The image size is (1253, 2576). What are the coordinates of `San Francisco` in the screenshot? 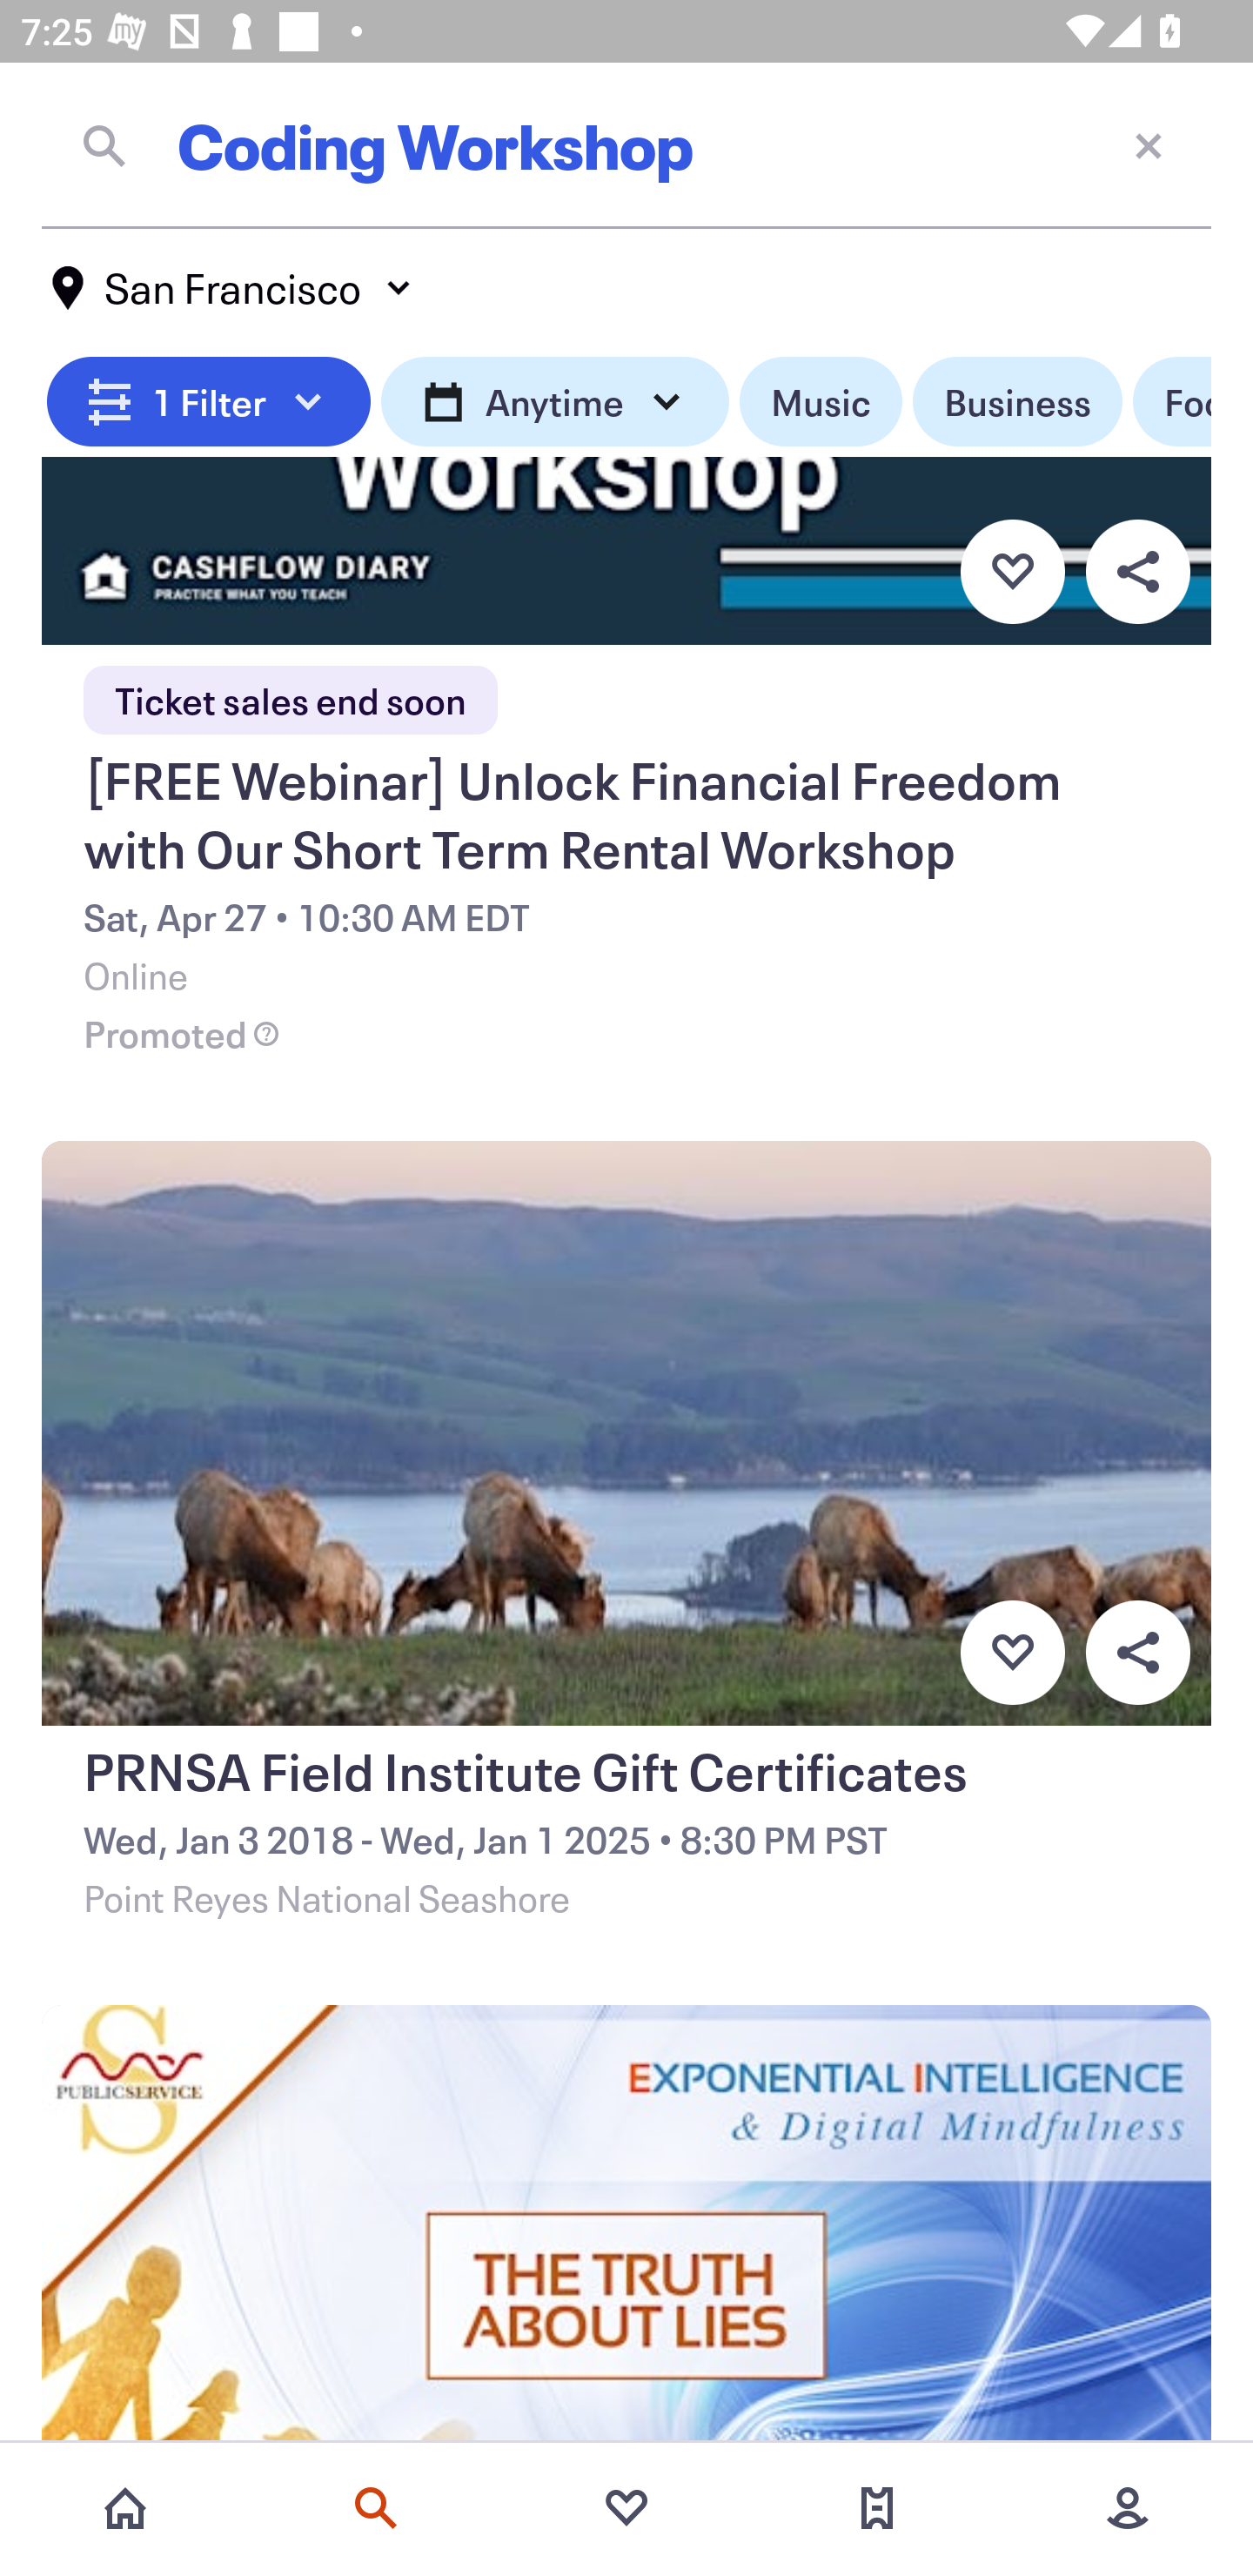 It's located at (233, 288).